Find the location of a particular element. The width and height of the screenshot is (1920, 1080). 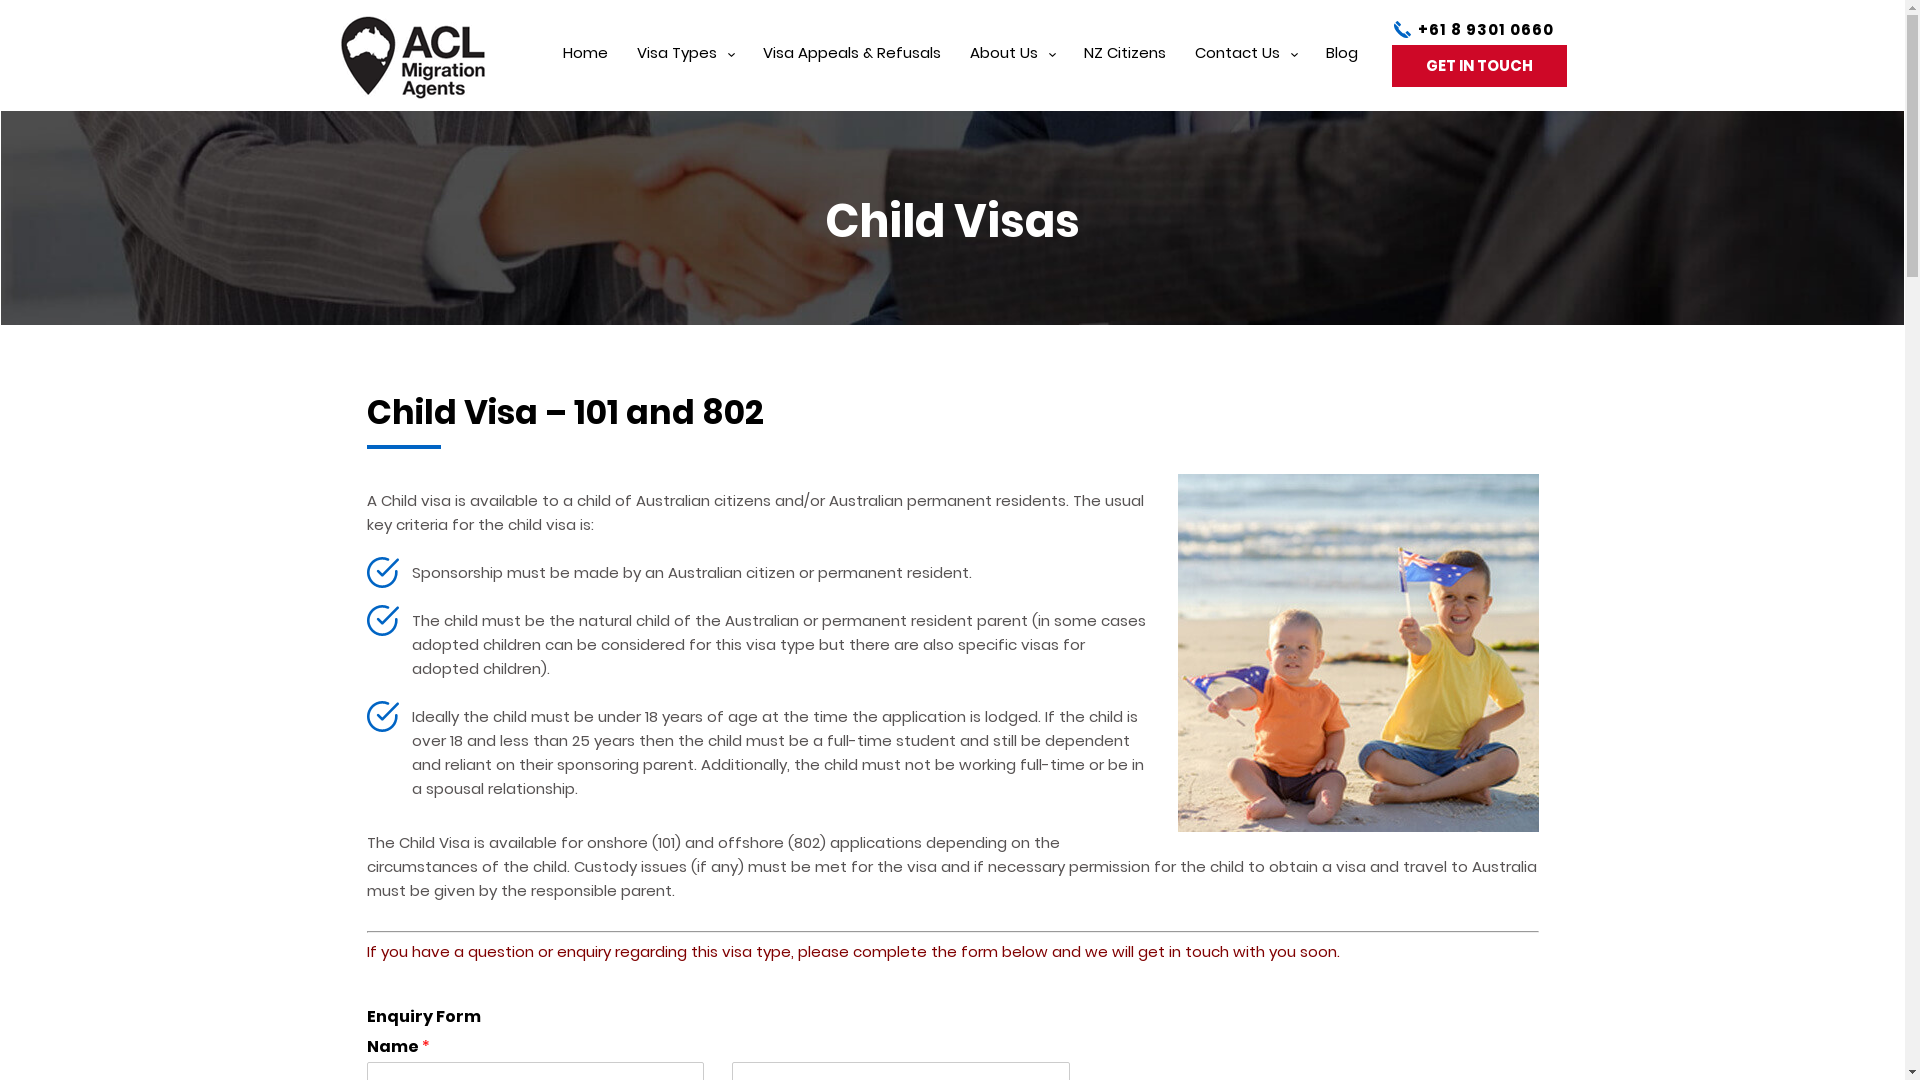

Contact Us is located at coordinates (1246, 78).